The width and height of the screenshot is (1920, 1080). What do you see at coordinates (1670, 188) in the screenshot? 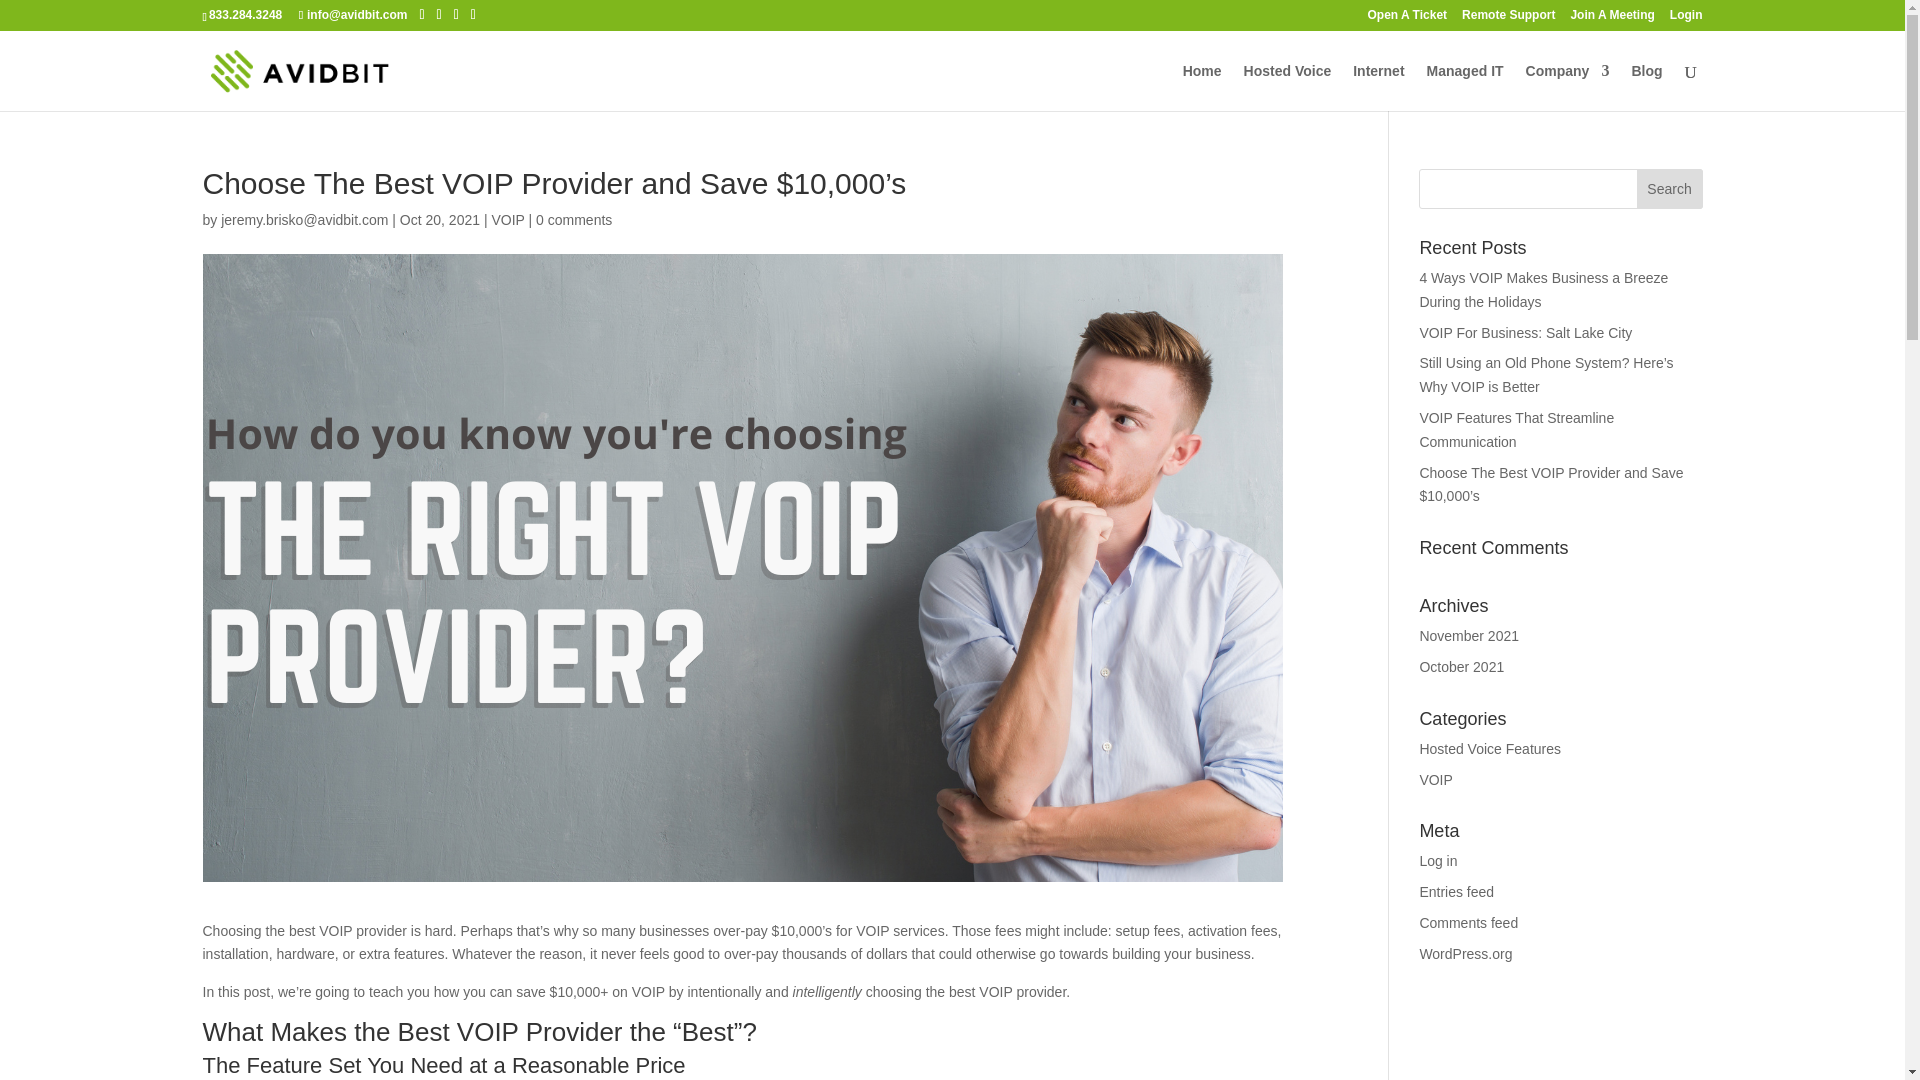
I see `Search` at bounding box center [1670, 188].